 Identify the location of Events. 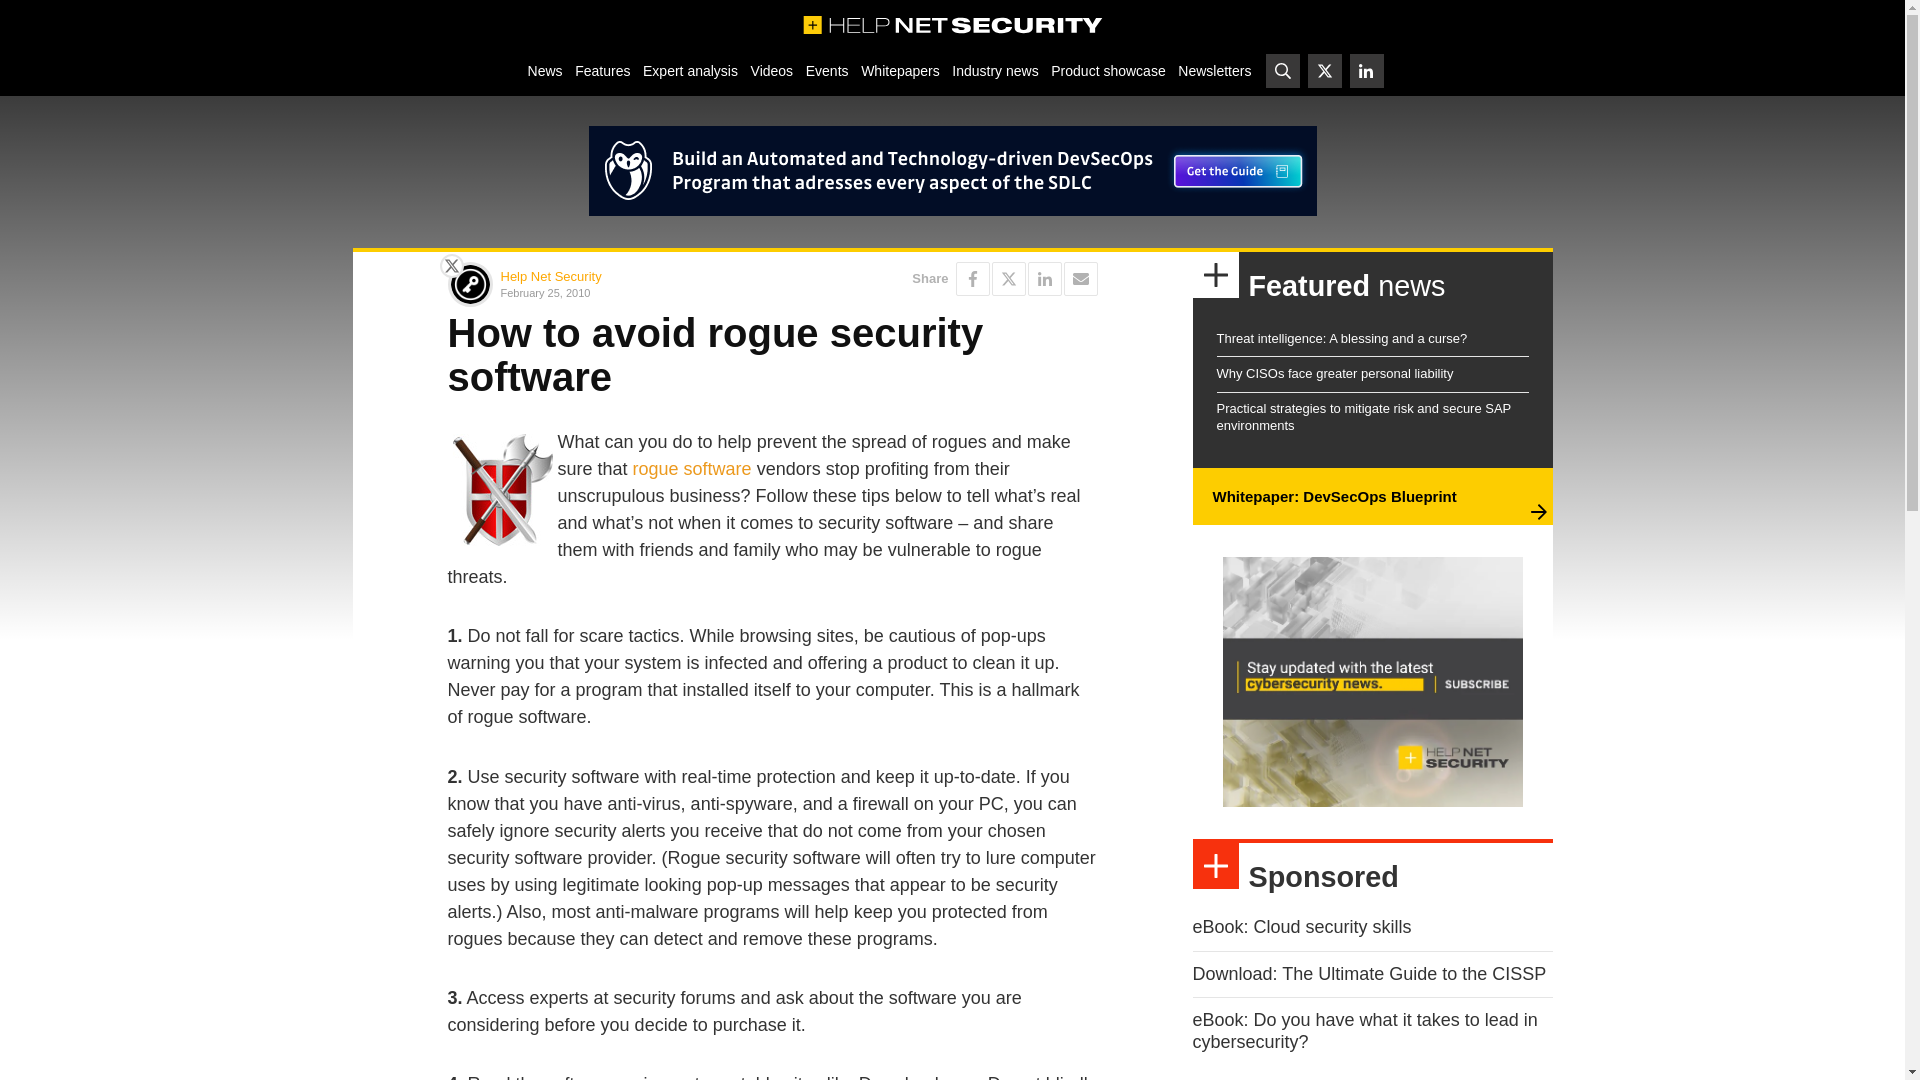
(826, 70).